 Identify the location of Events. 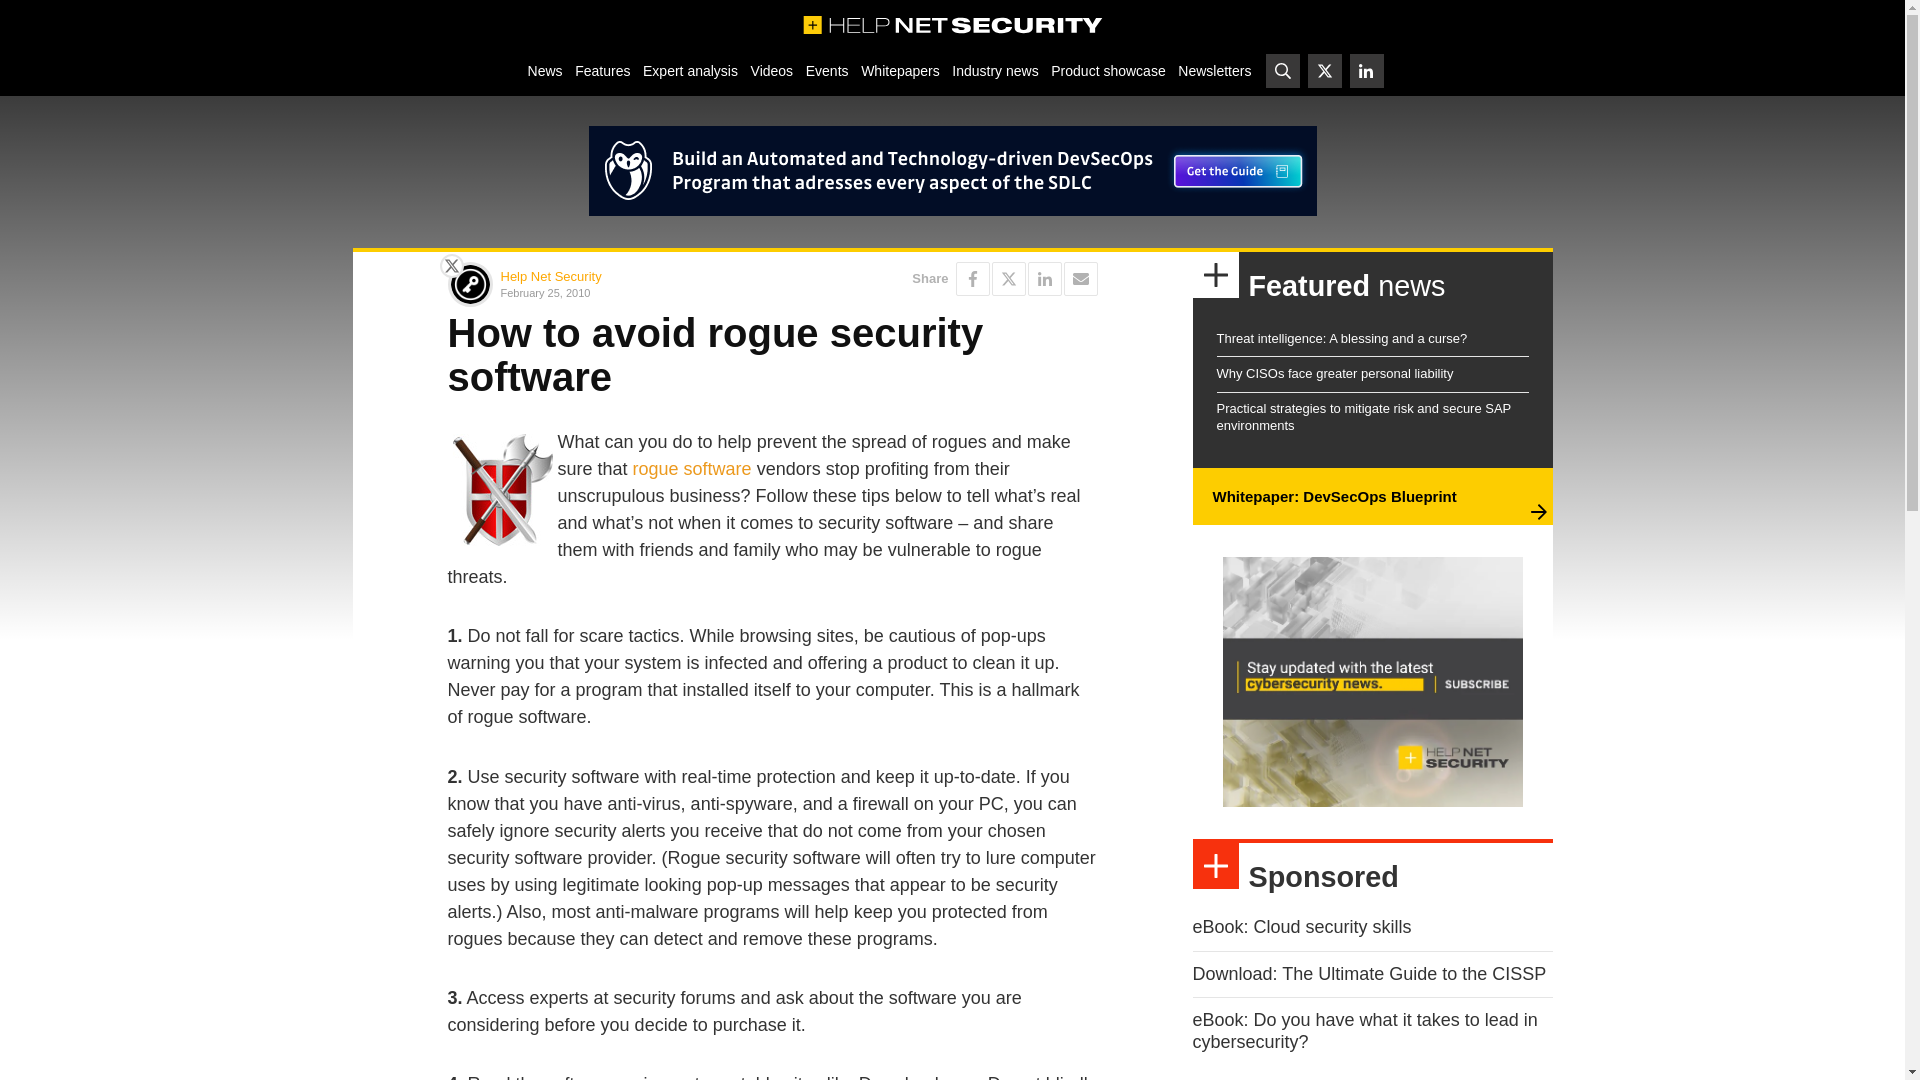
(826, 70).